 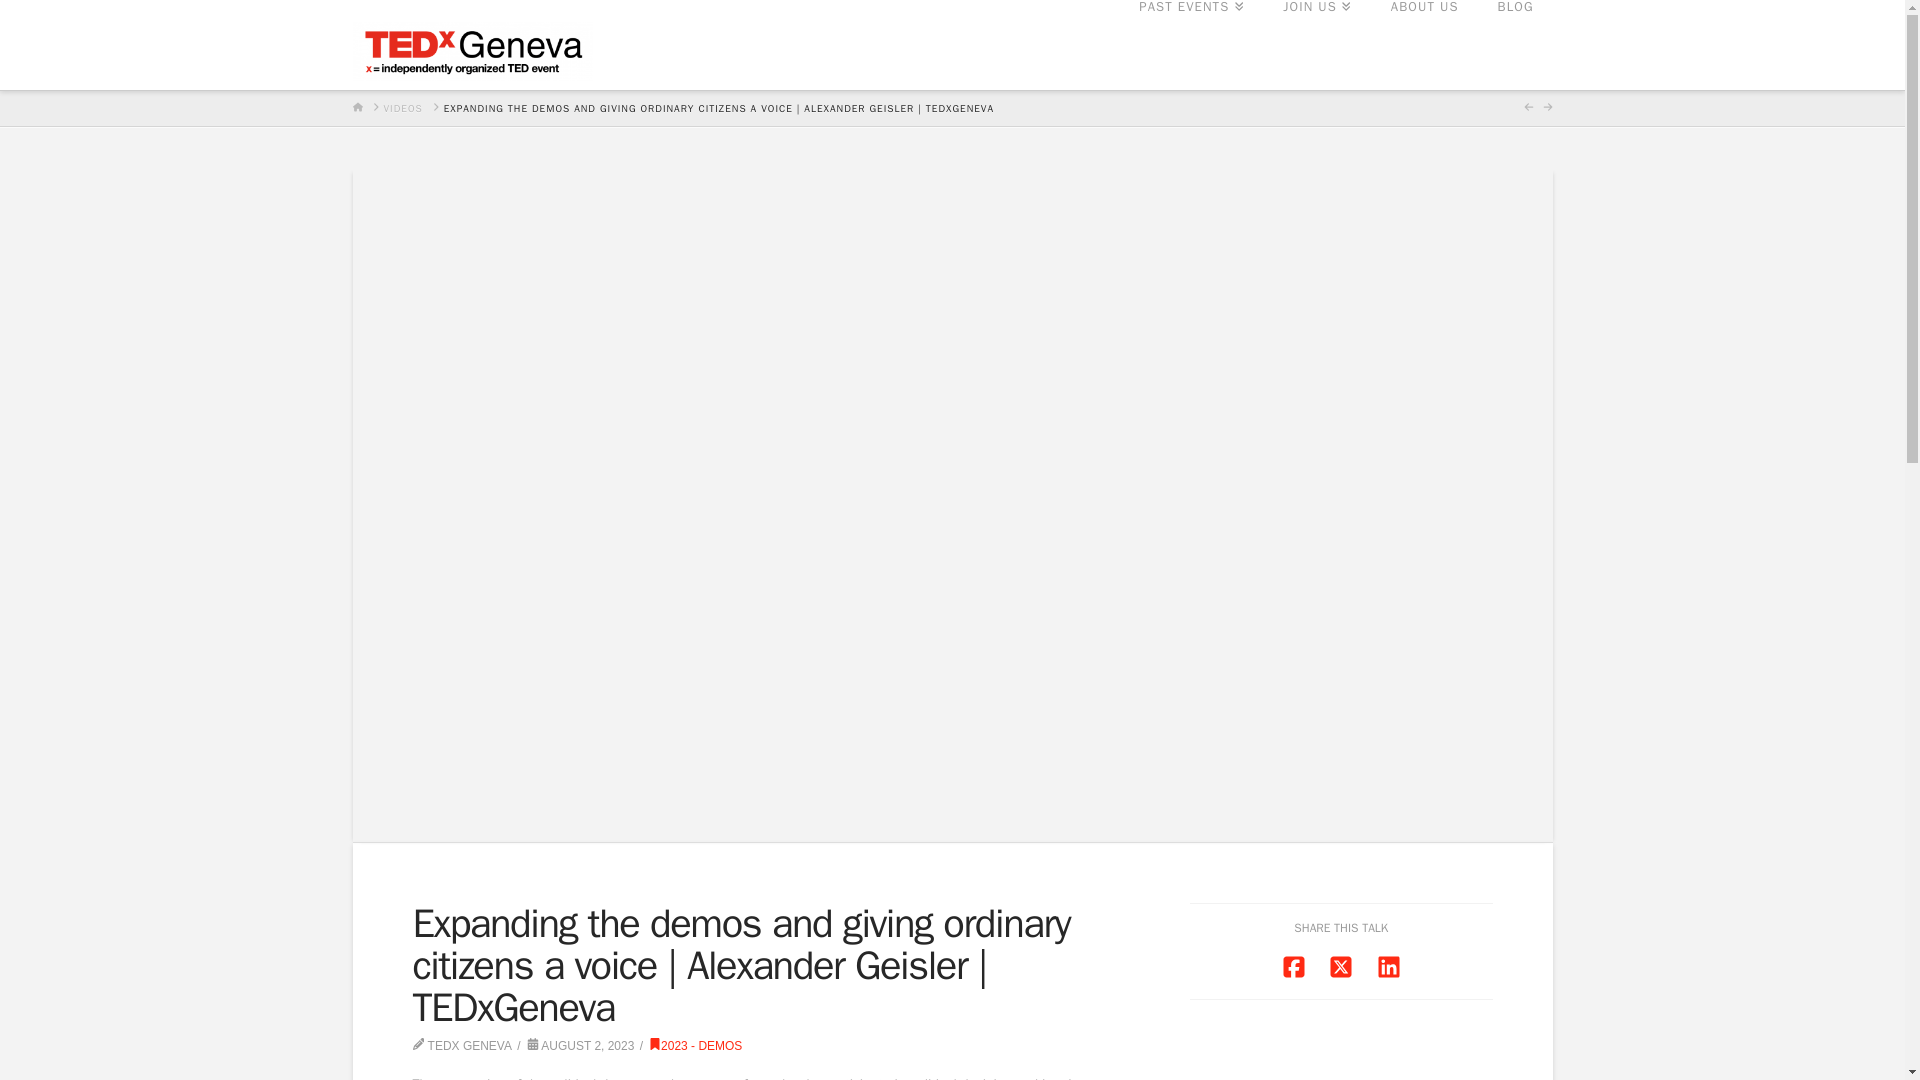 What do you see at coordinates (718, 108) in the screenshot?
I see `You Are Here` at bounding box center [718, 108].